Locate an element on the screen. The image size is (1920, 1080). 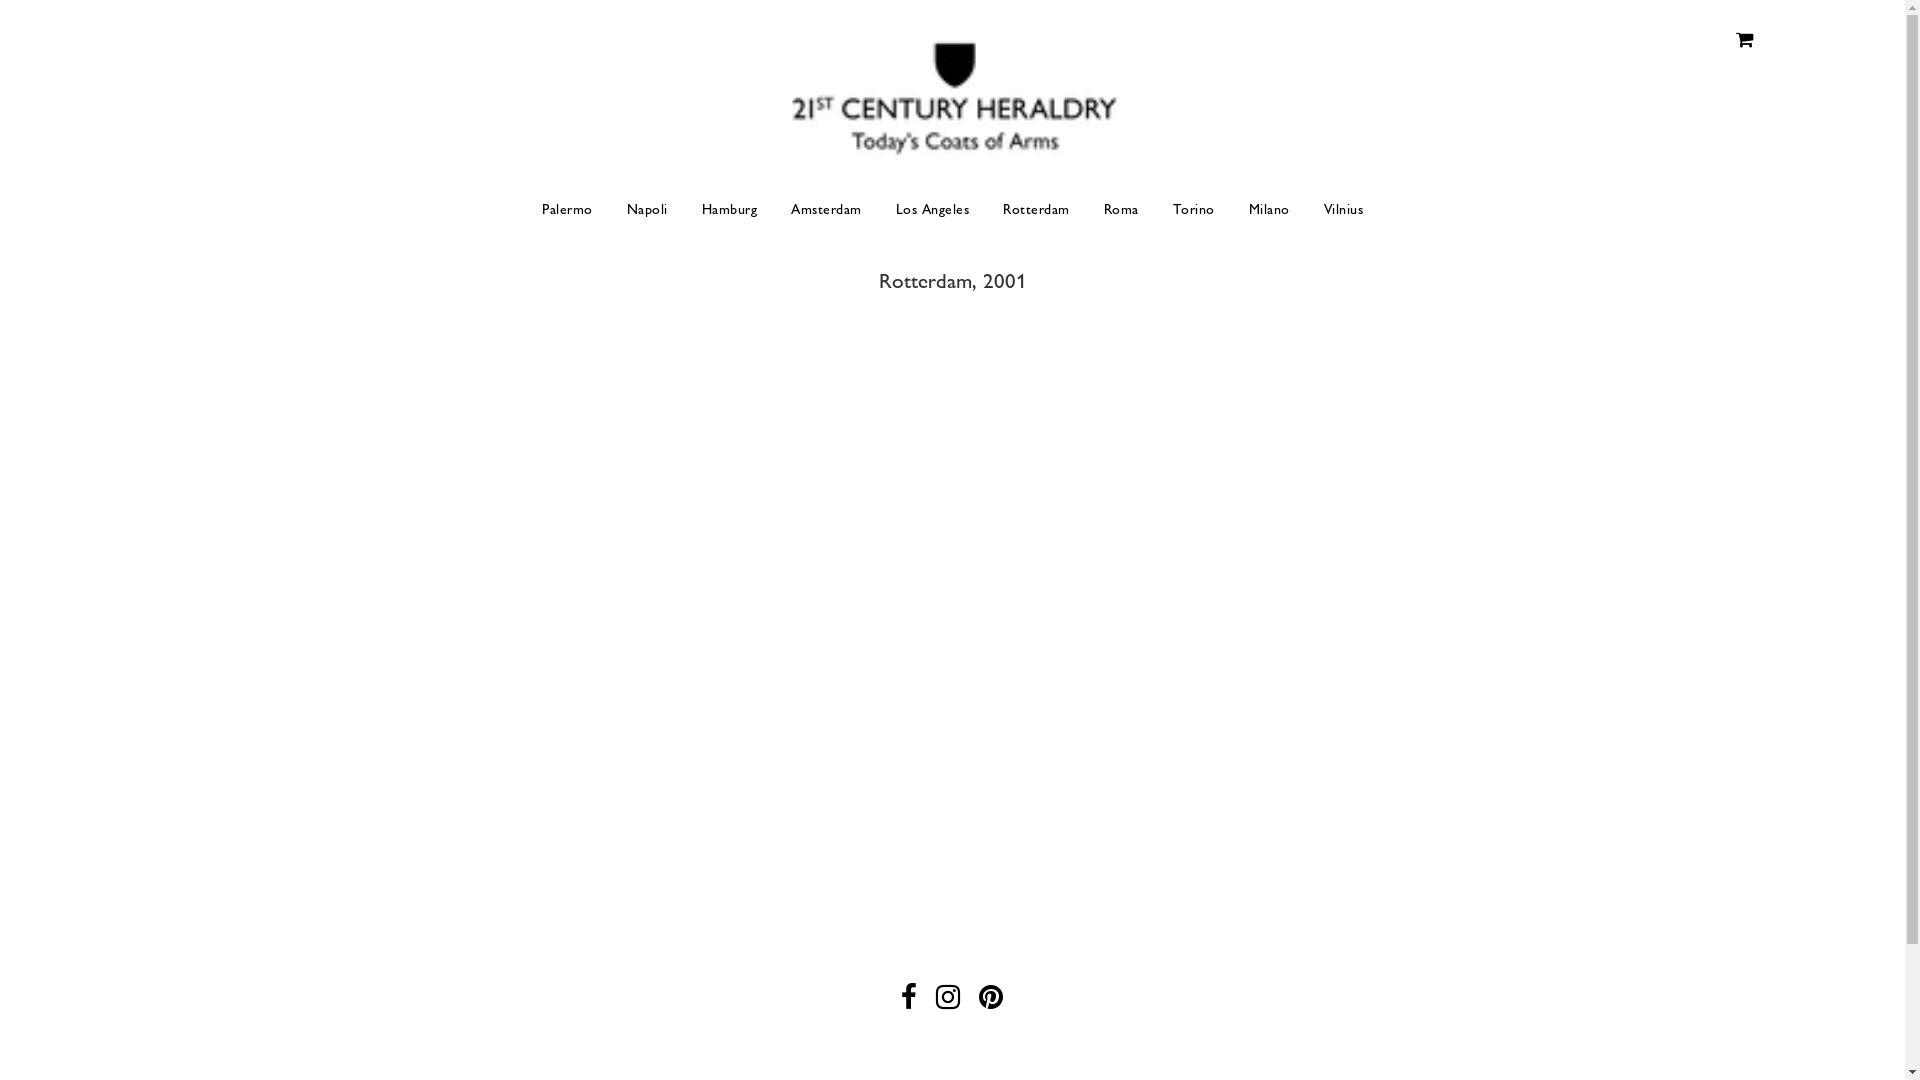
Vilnius is located at coordinates (1336, 210).